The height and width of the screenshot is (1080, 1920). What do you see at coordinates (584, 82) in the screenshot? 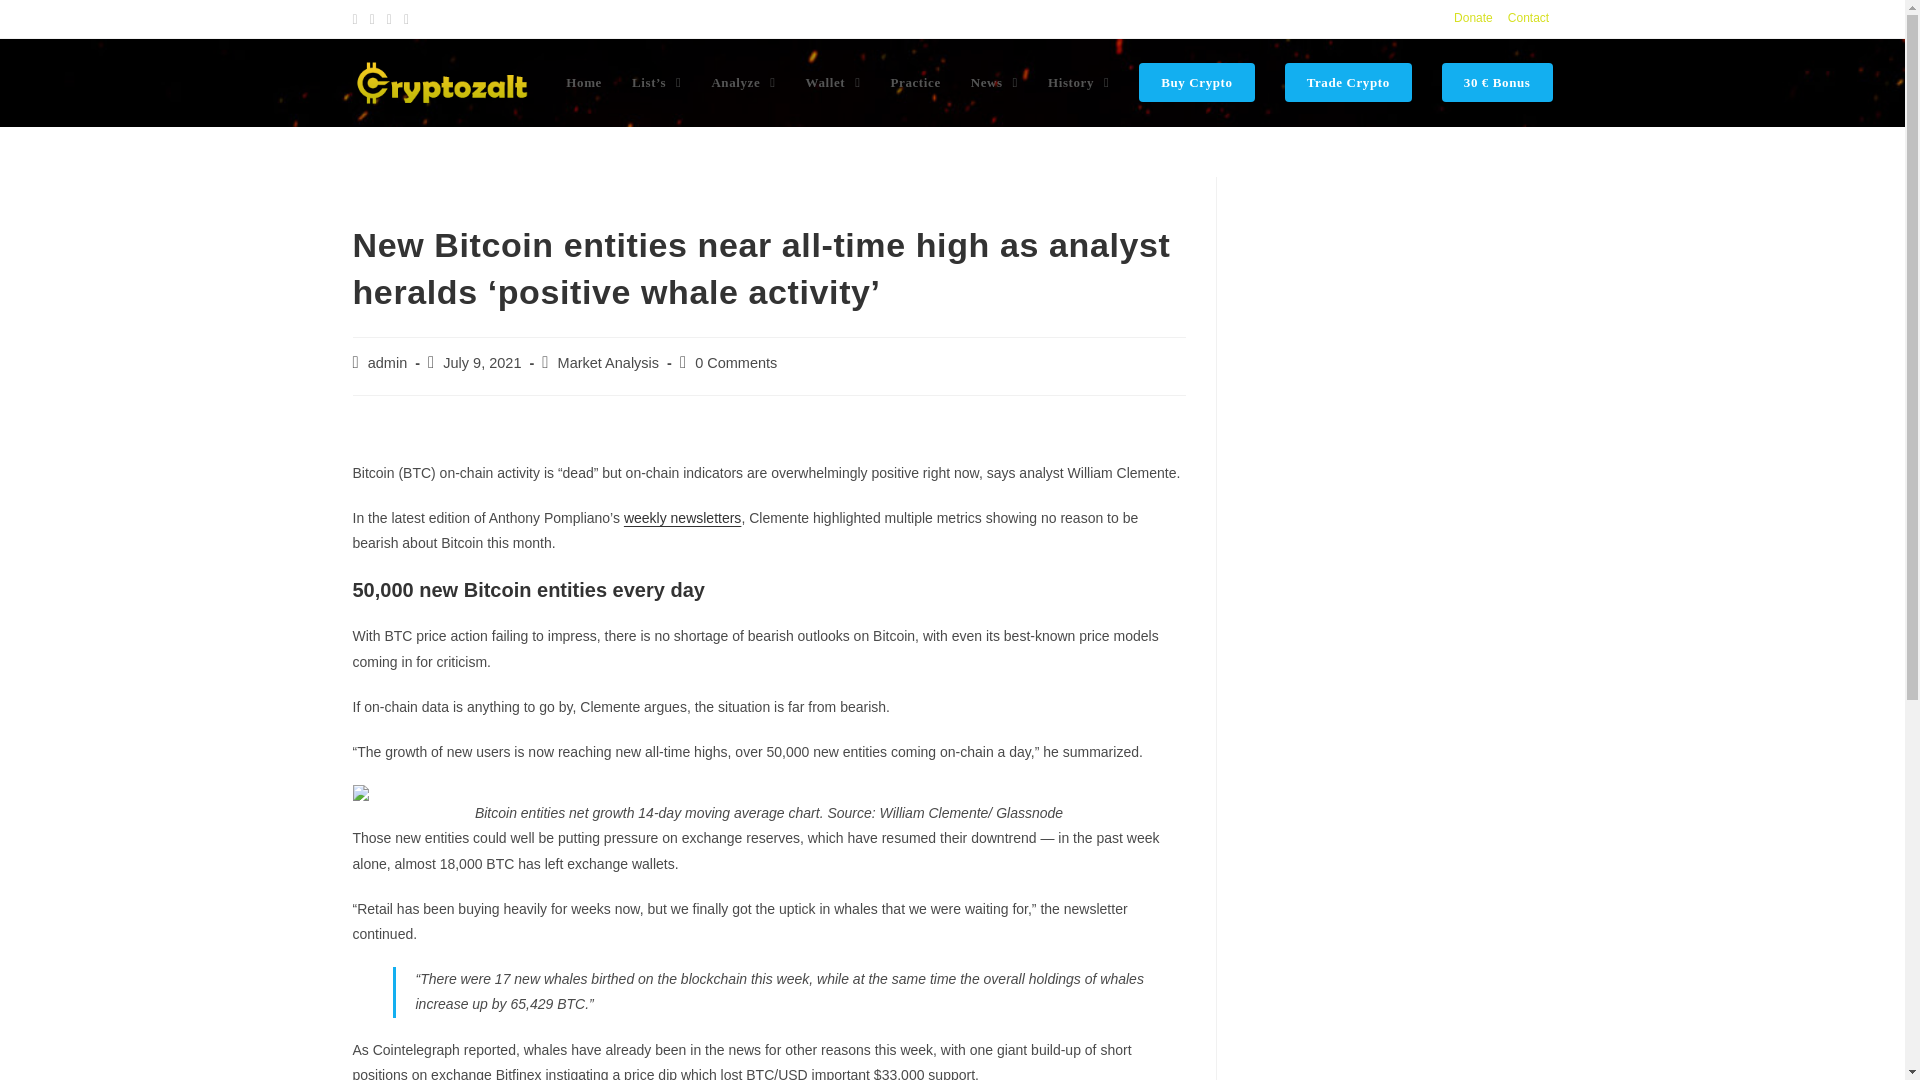
I see `Home` at bounding box center [584, 82].